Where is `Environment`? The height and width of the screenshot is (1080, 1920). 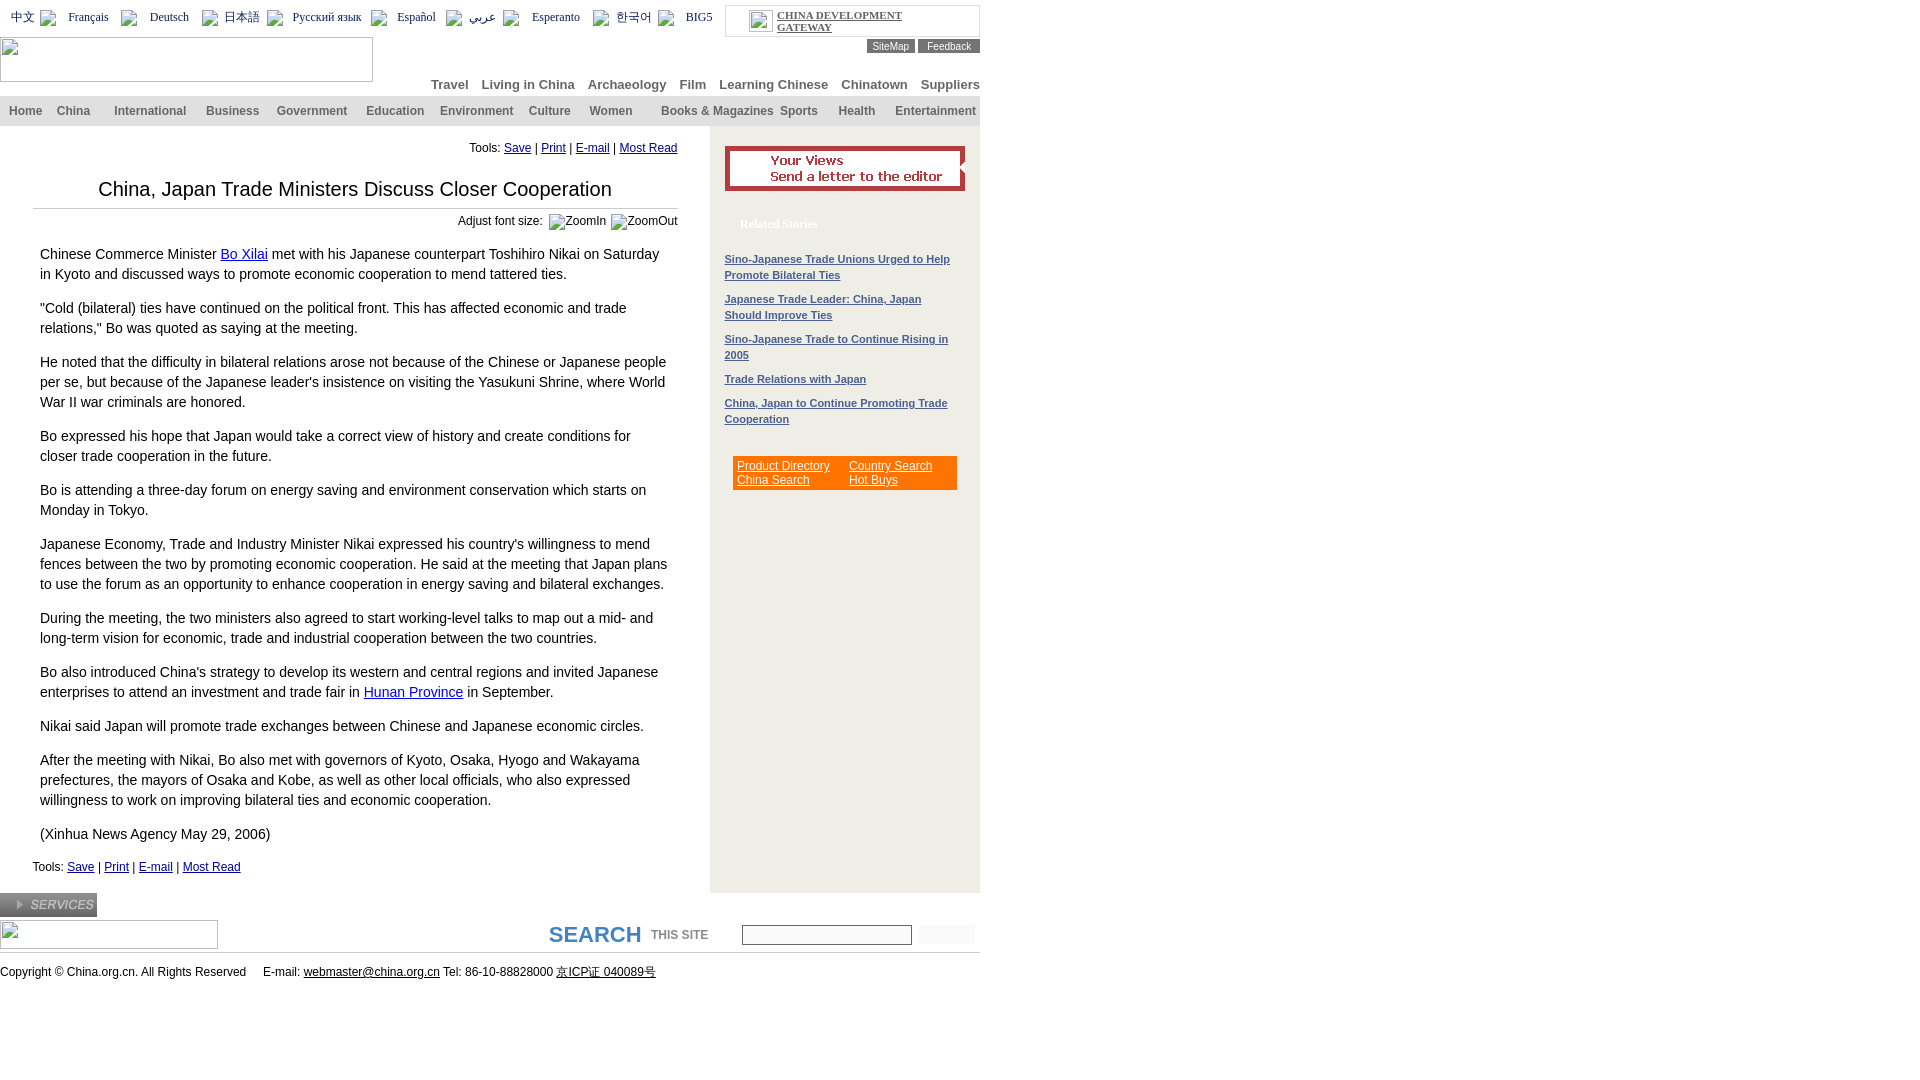
Environment is located at coordinates (476, 110).